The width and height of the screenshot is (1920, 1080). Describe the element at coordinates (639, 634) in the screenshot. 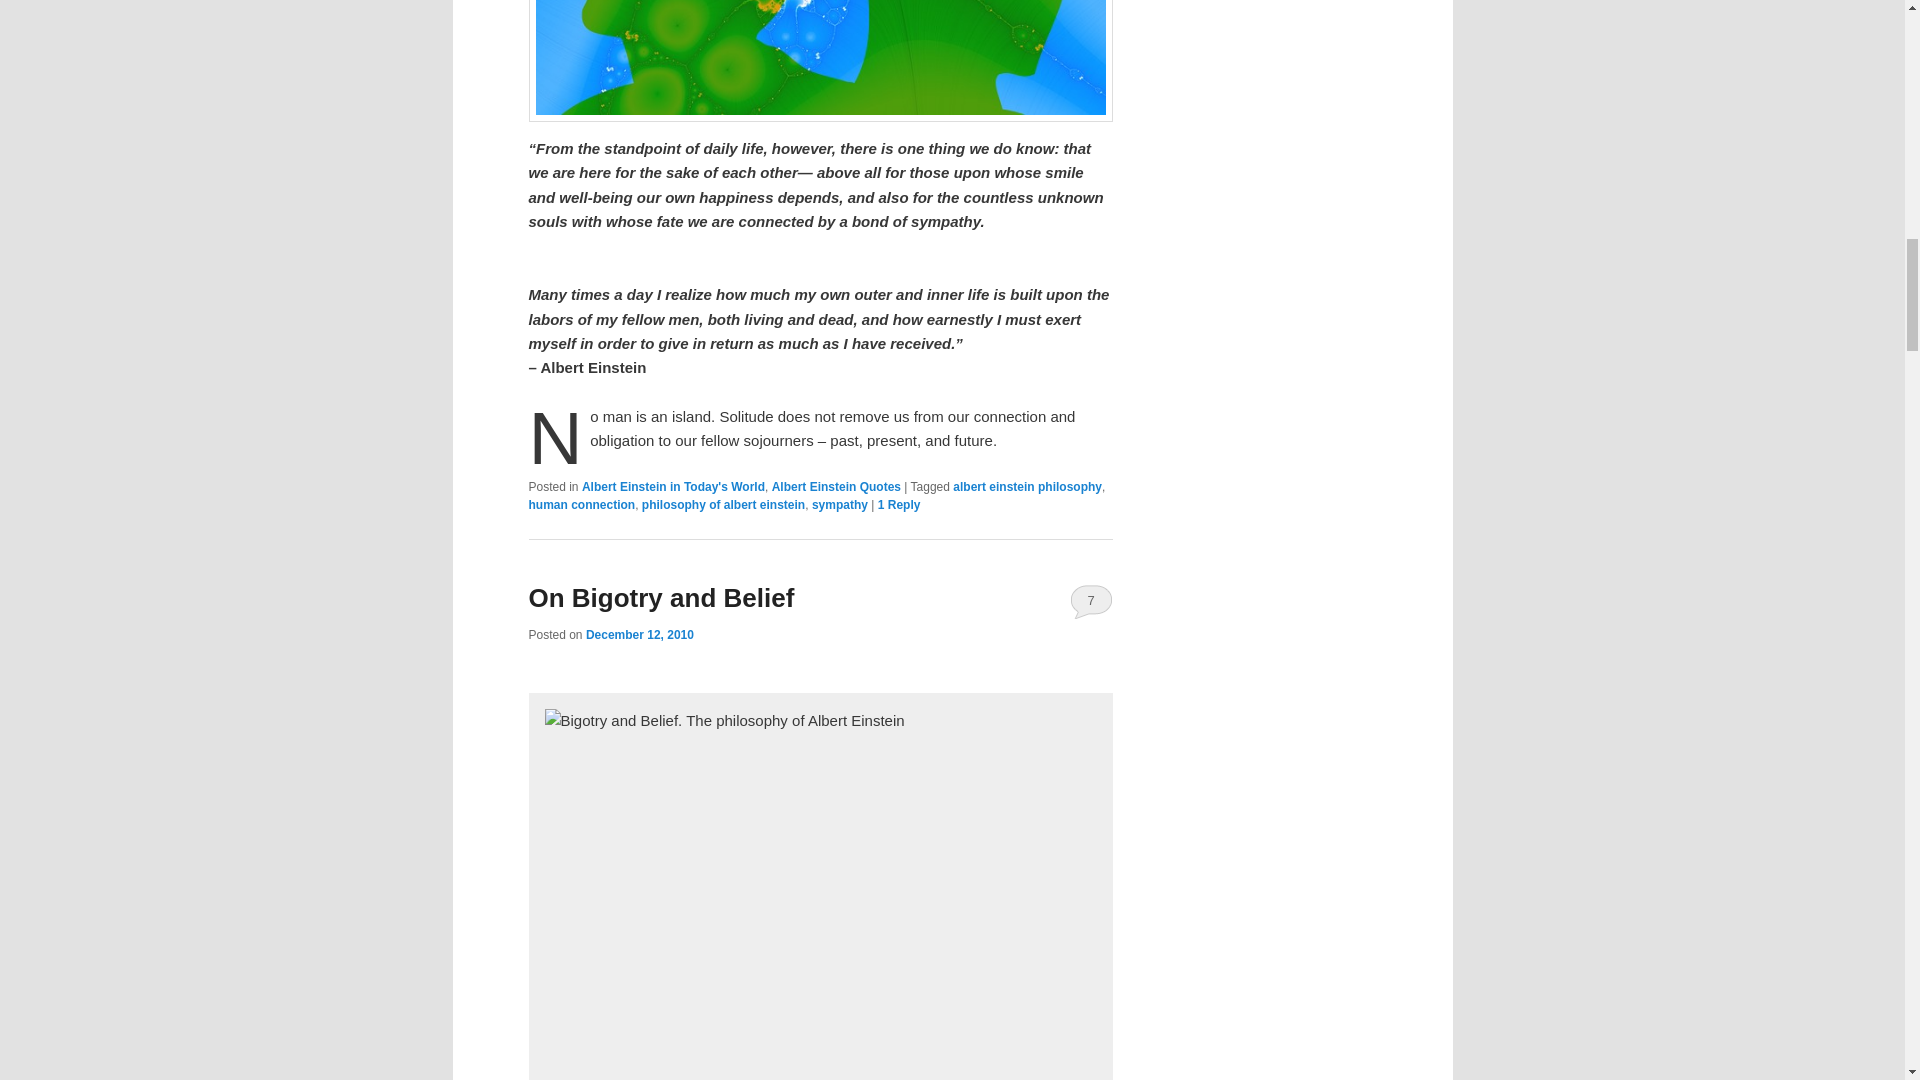

I see `6:39 pm` at that location.